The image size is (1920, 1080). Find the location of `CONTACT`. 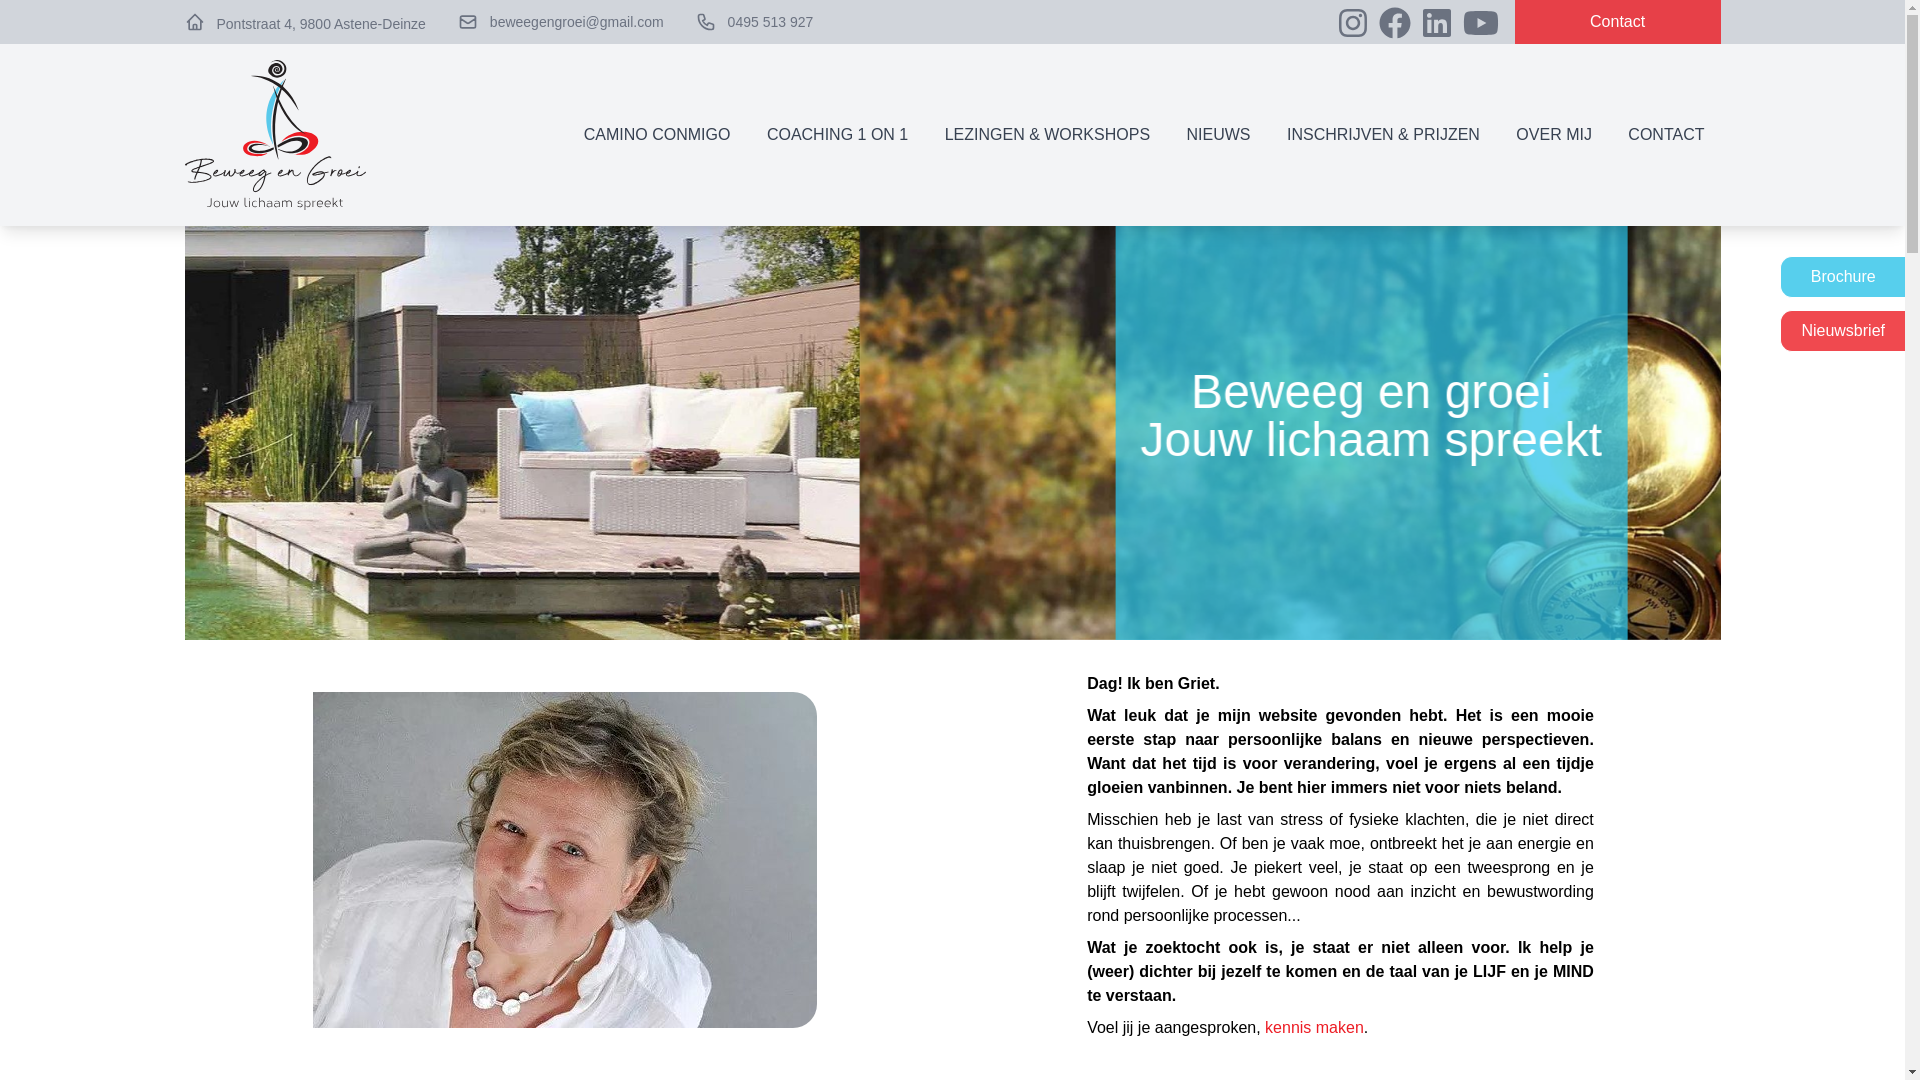

CONTACT is located at coordinates (1666, 134).